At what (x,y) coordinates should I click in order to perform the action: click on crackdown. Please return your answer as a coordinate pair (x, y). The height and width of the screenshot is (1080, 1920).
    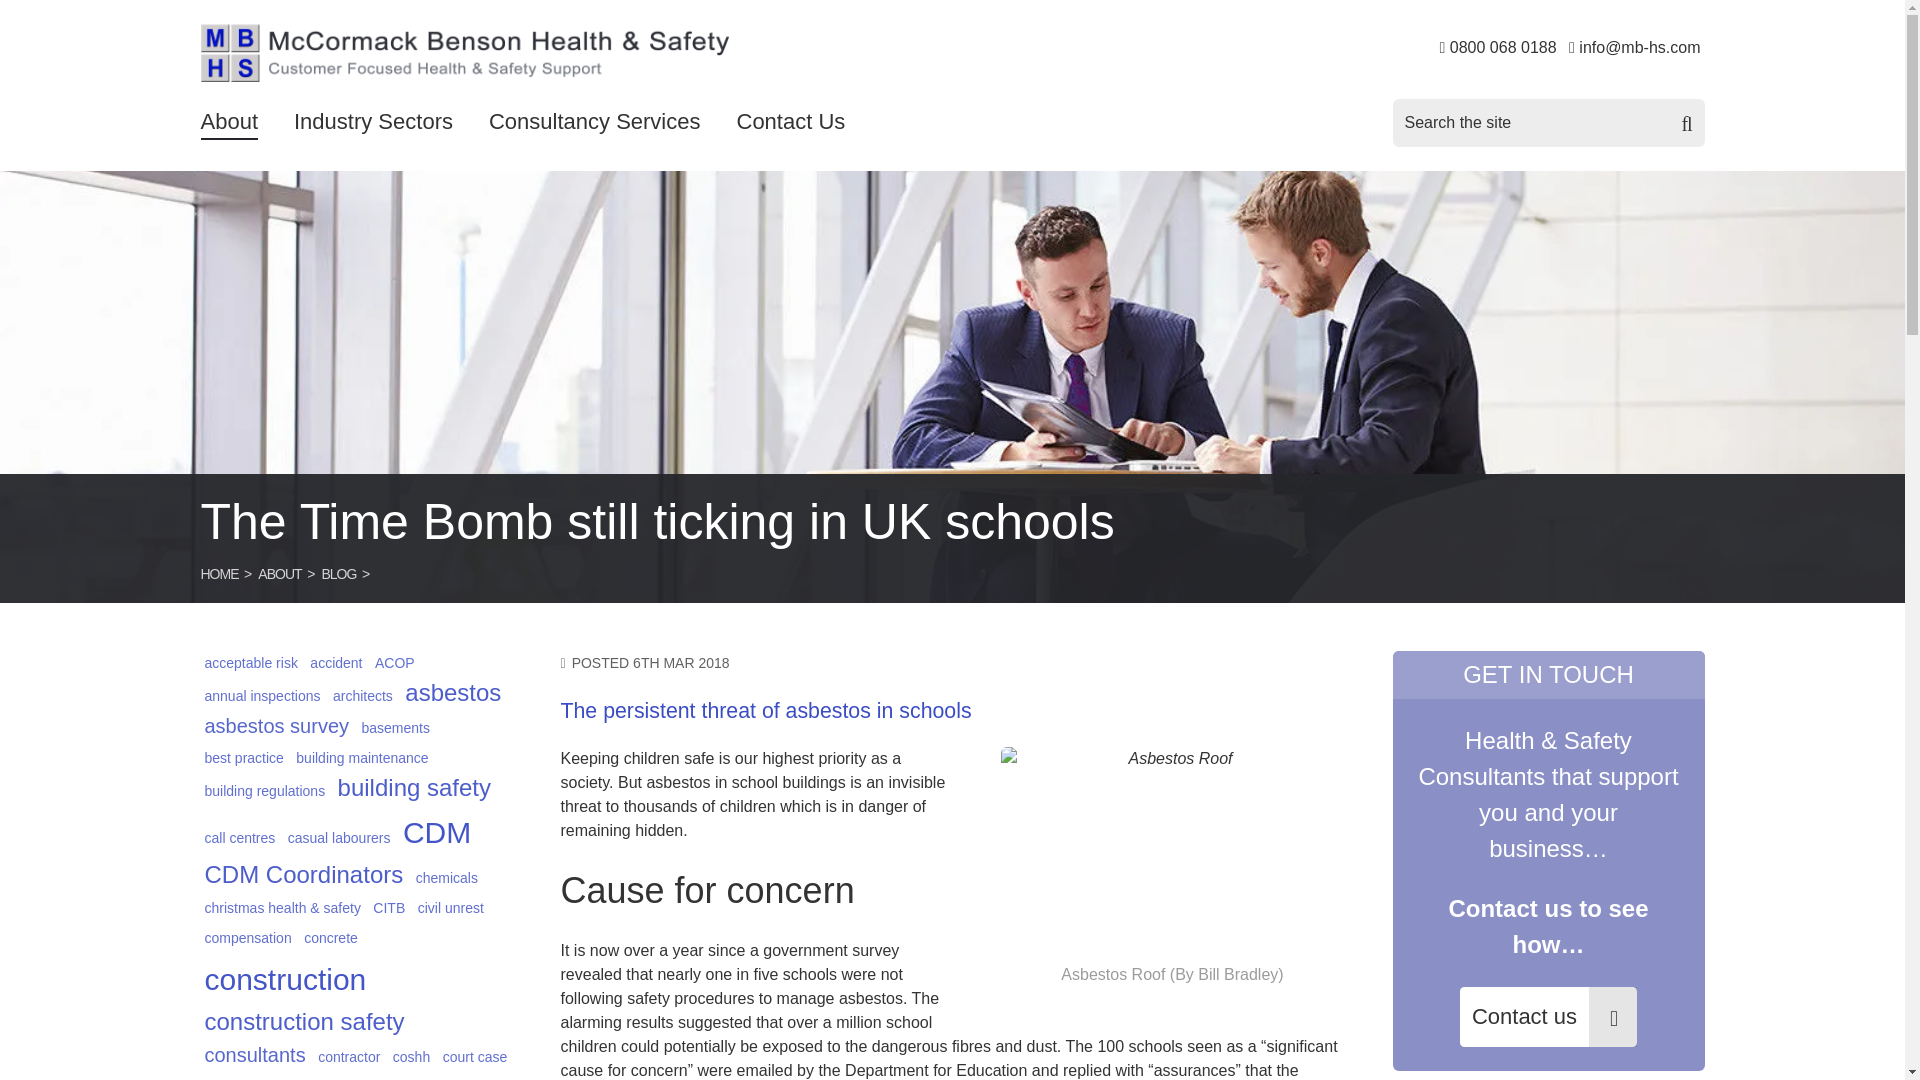
    Looking at the image, I should click on (236, 1077).